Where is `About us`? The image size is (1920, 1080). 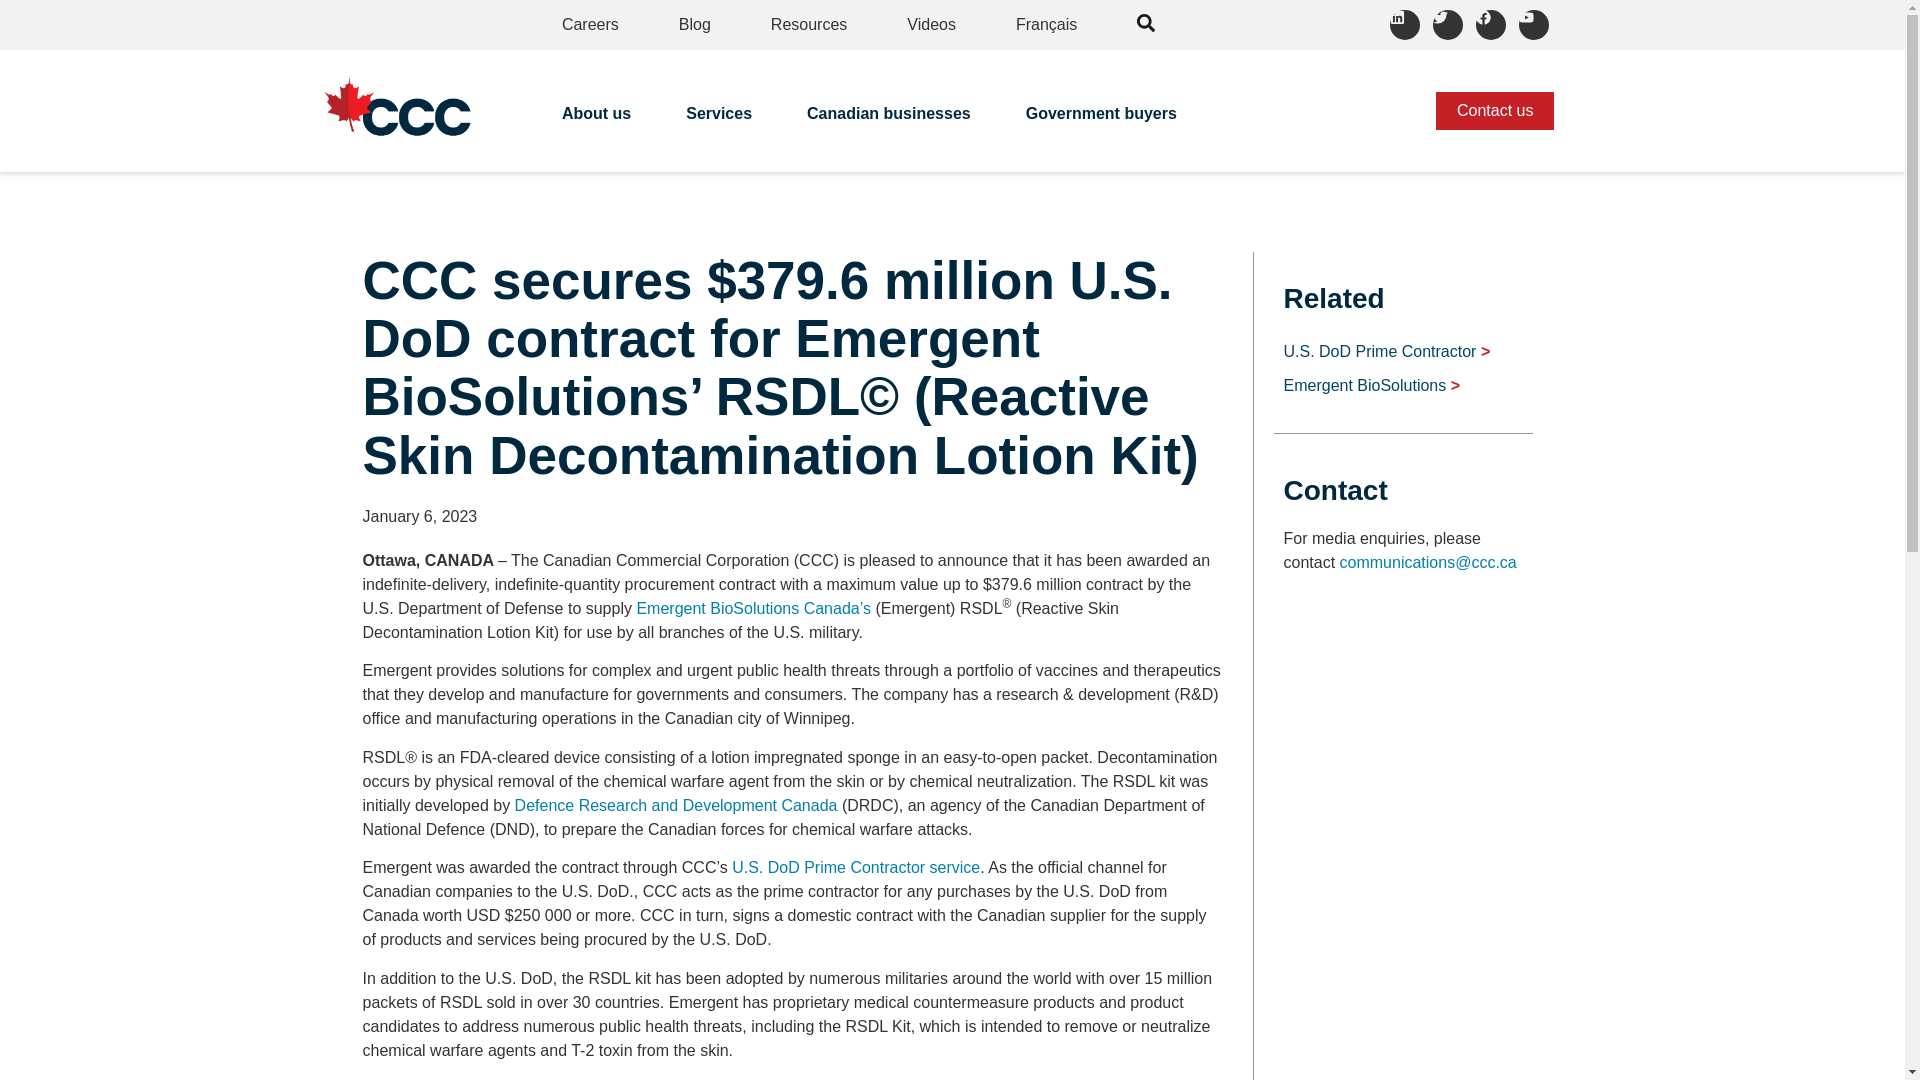
About us is located at coordinates (598, 120).